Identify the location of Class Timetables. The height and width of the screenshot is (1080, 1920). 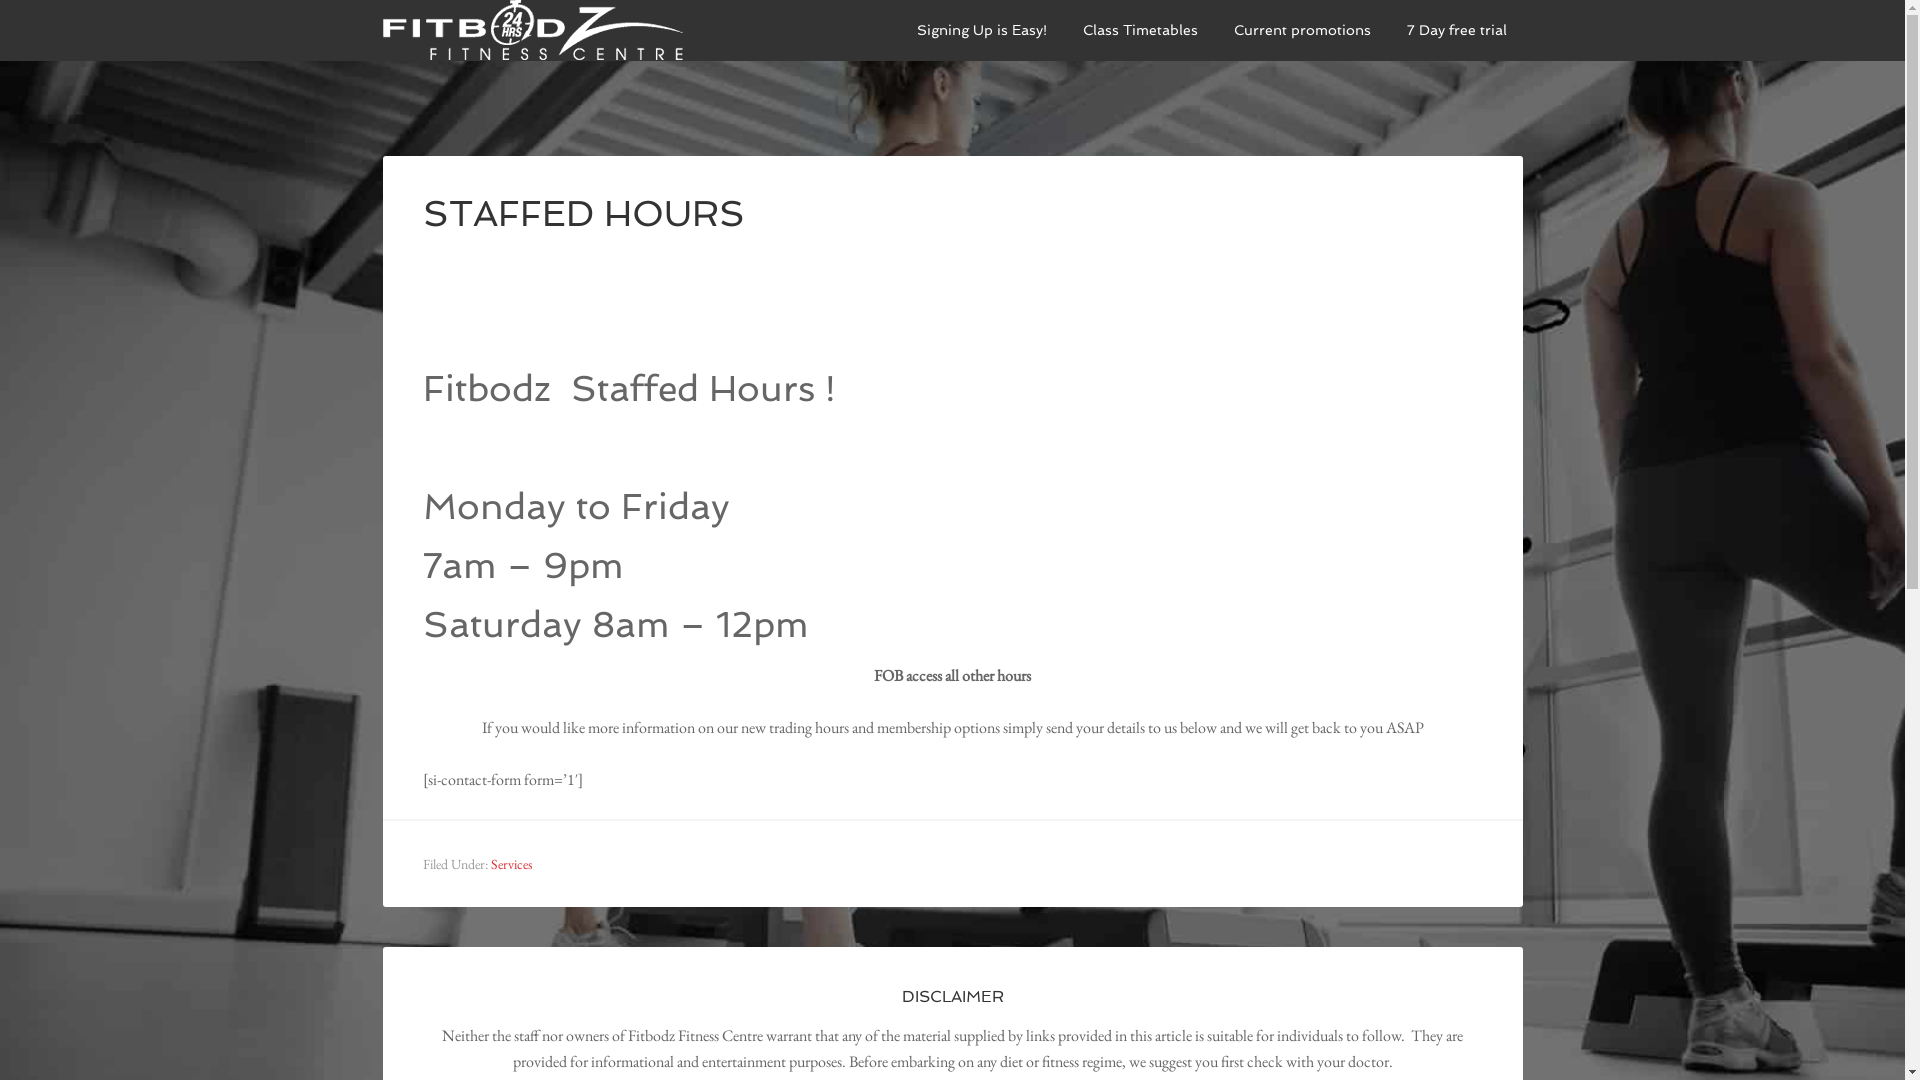
(1140, 30).